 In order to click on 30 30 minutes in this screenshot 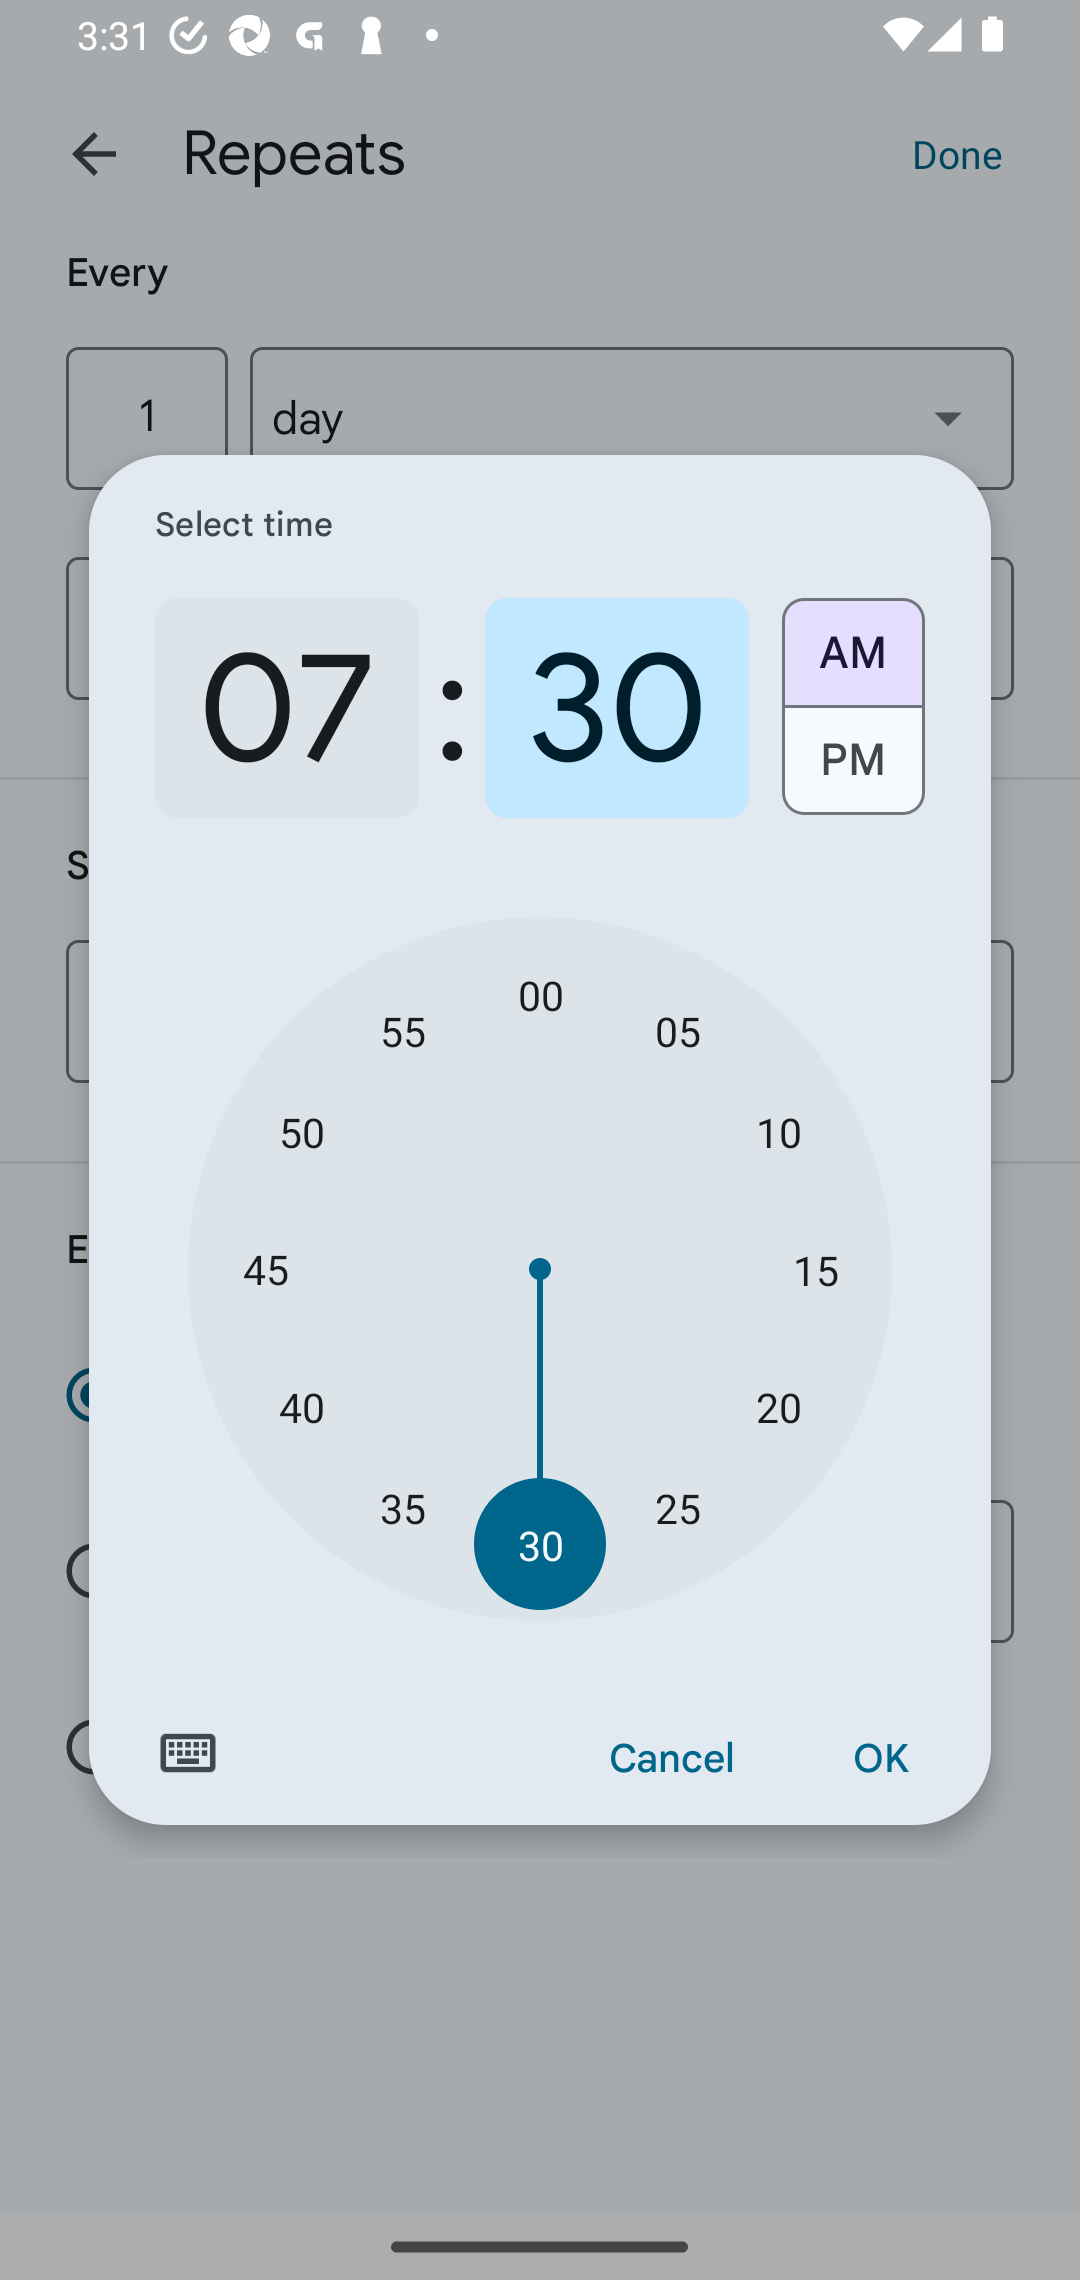, I will do `click(616, 708)`.